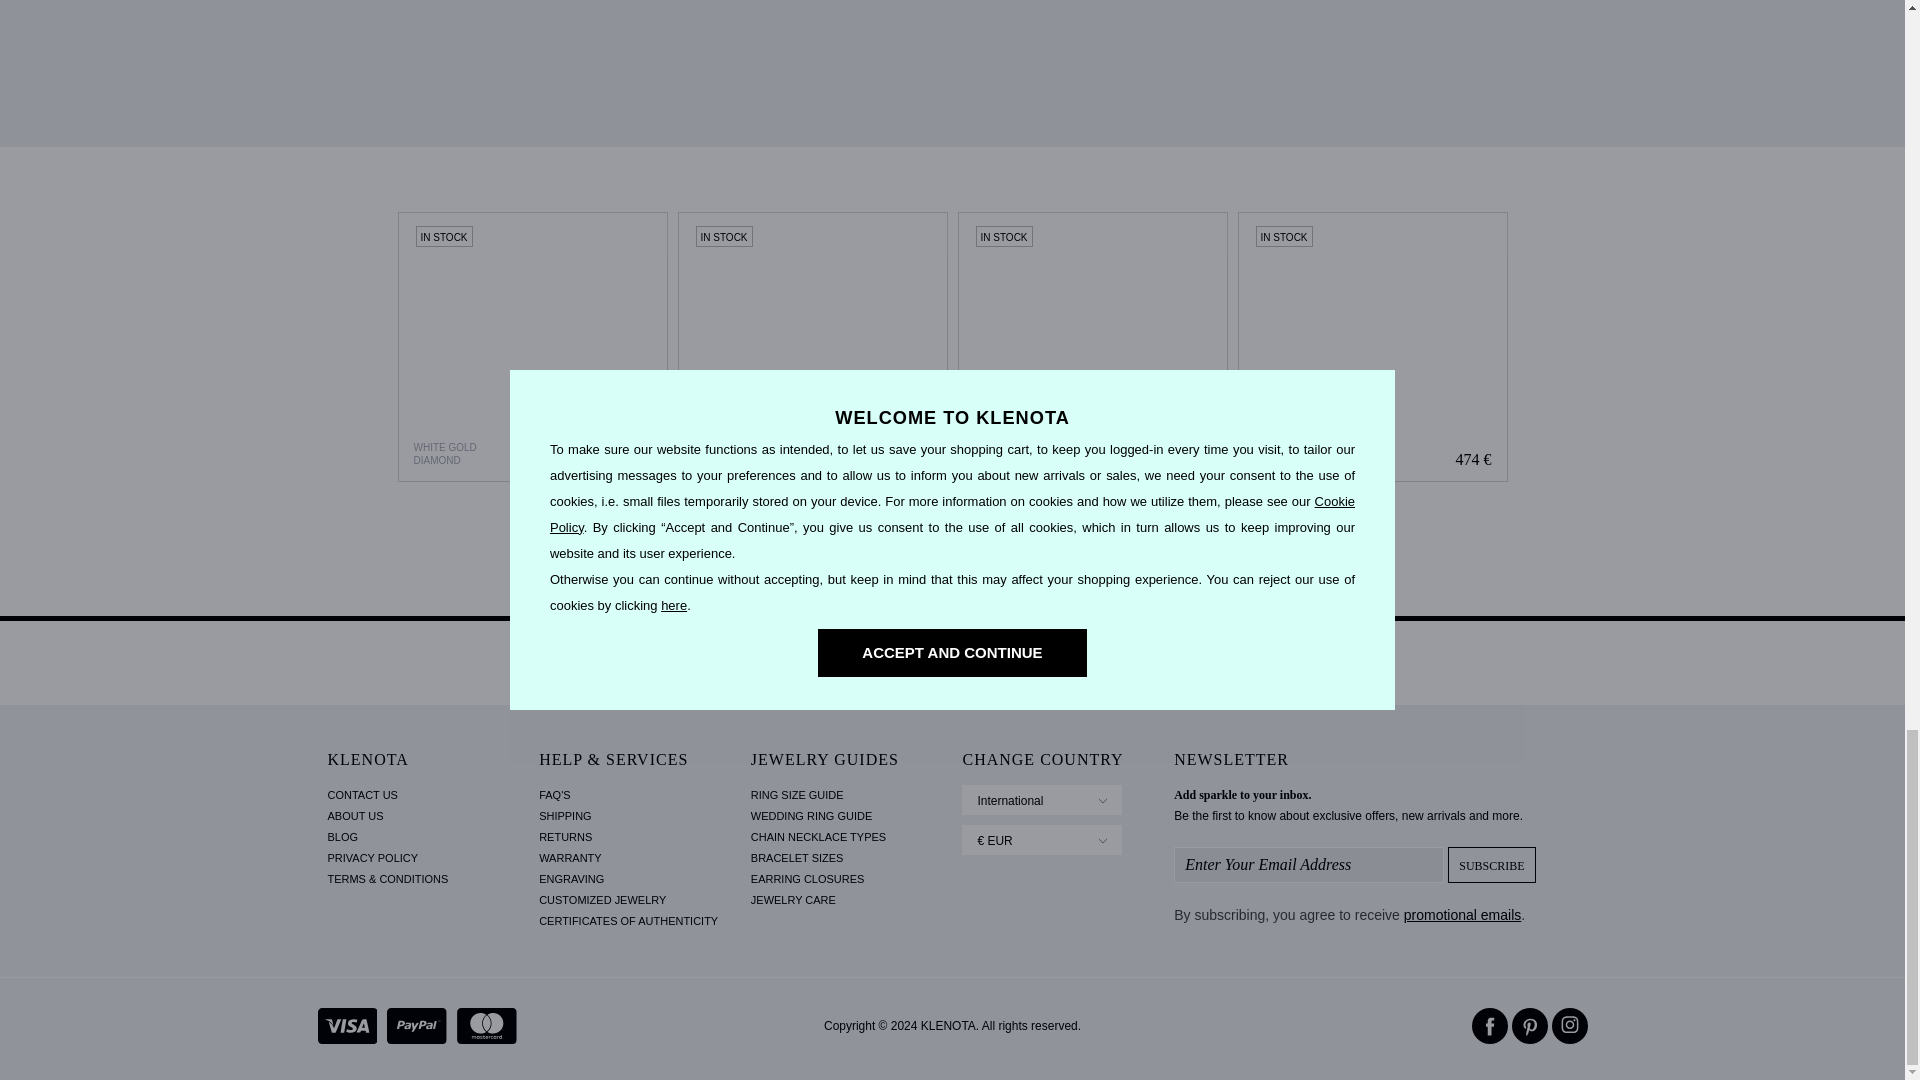  What do you see at coordinates (1092, 346) in the screenshot?
I see `Classic Engagement Ring in White Gold with a Diamond` at bounding box center [1092, 346].